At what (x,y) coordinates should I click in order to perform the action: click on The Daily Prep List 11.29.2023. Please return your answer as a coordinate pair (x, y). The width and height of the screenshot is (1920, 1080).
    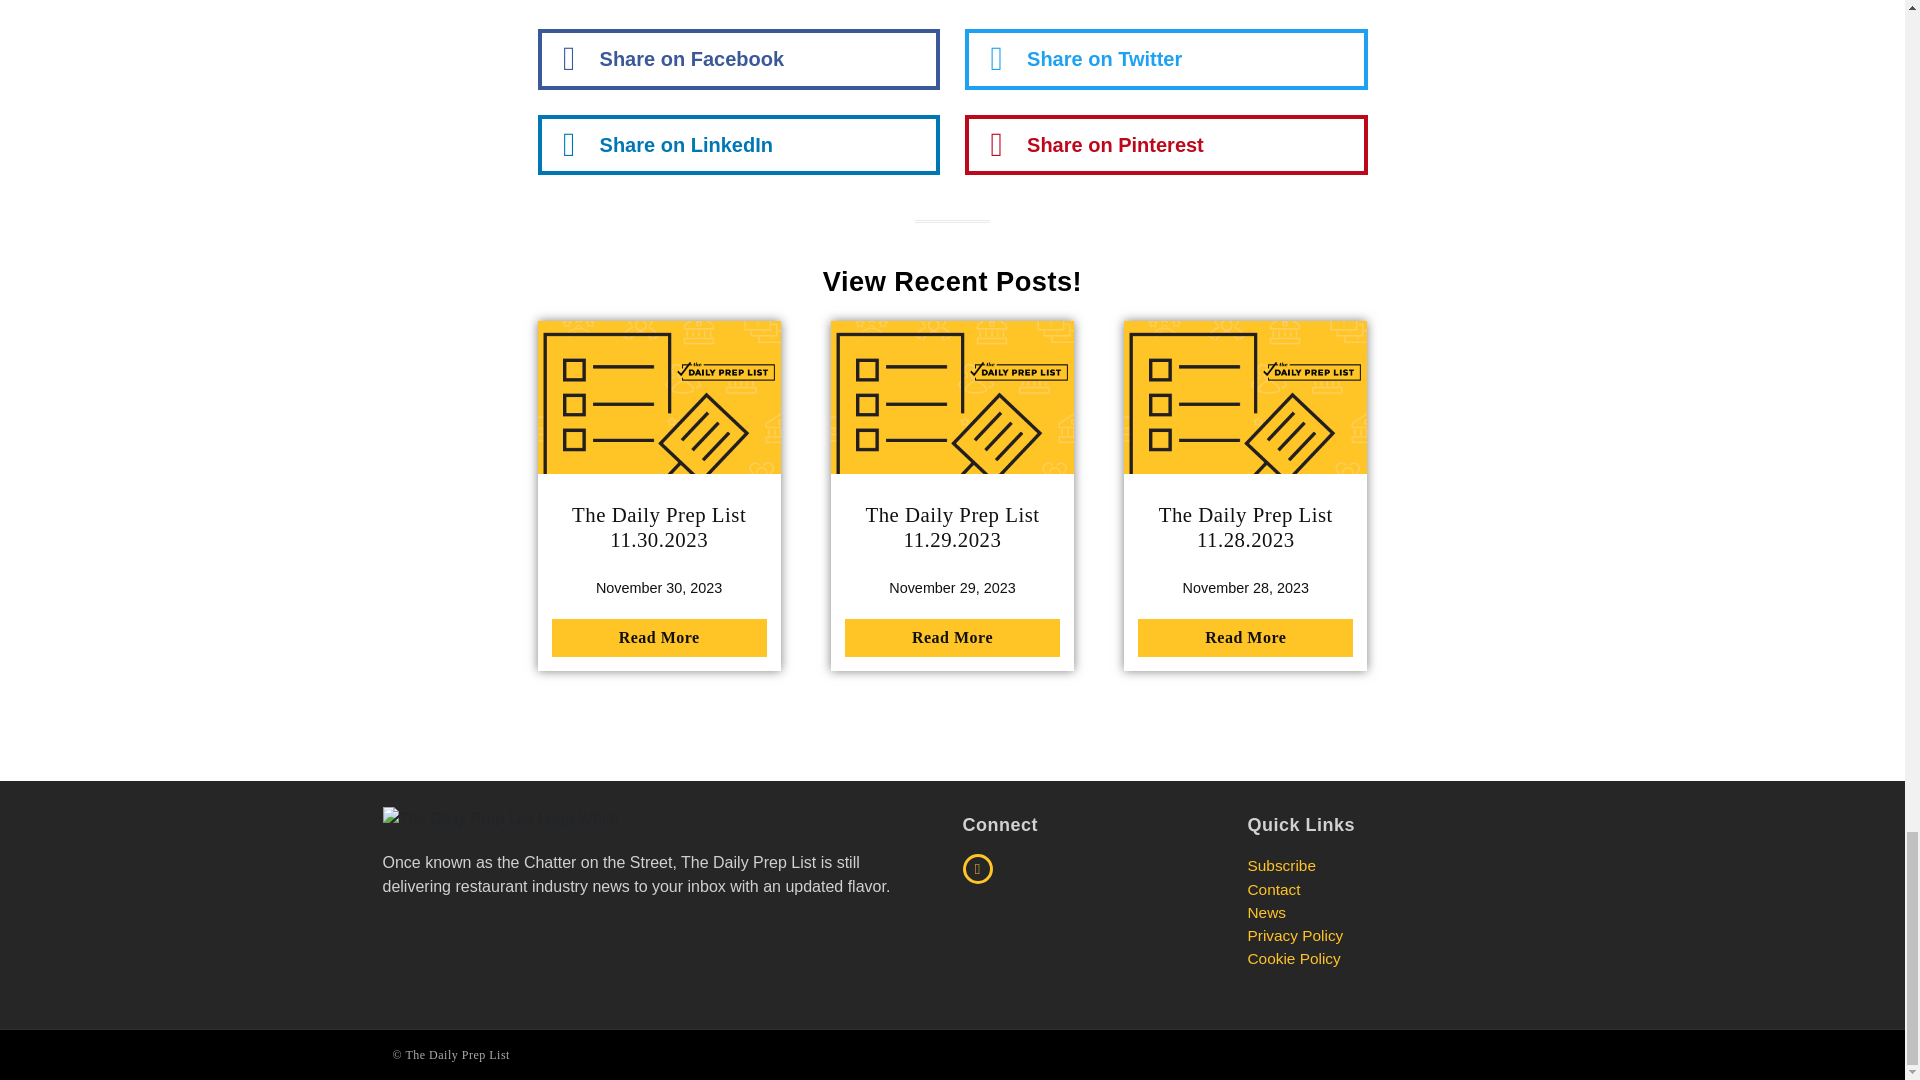
    Looking at the image, I should click on (952, 526).